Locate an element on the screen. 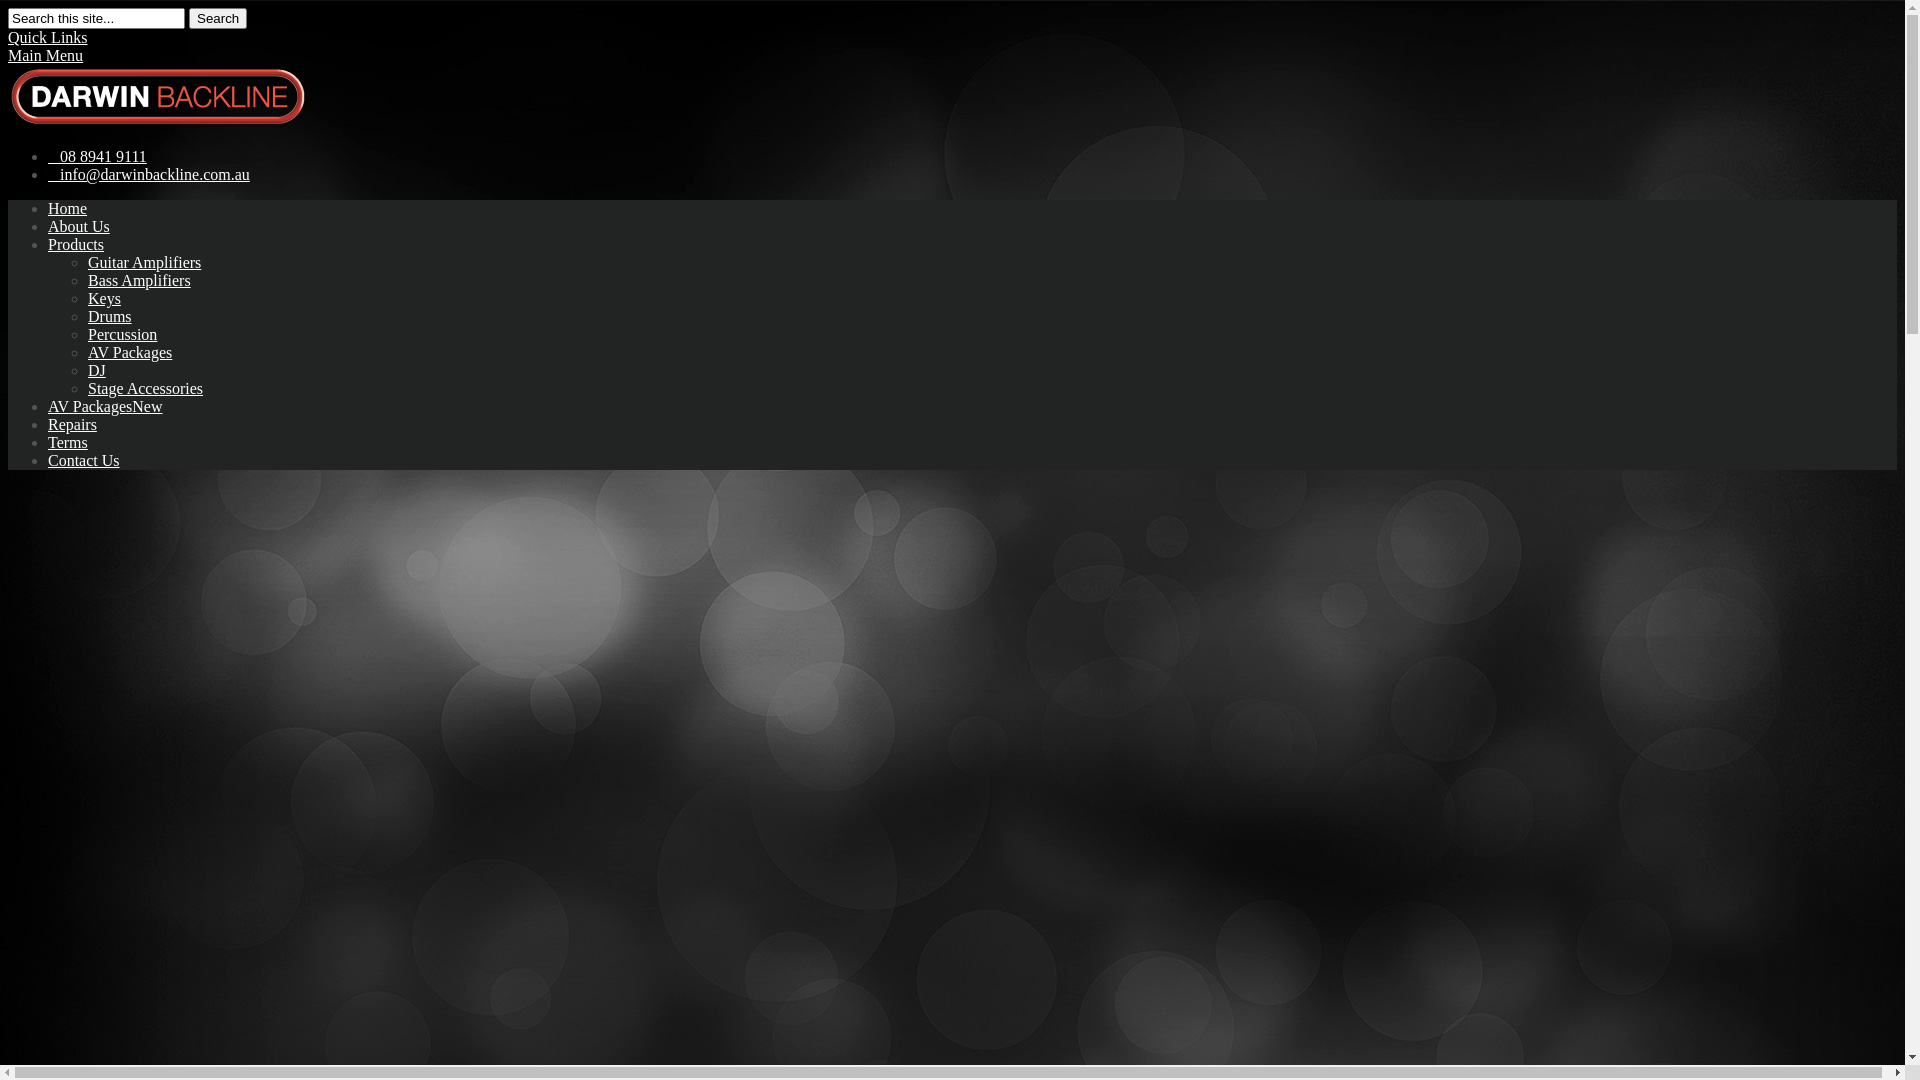 This screenshot has width=1920, height=1080.    08 8941 9111 is located at coordinates (98, 156).